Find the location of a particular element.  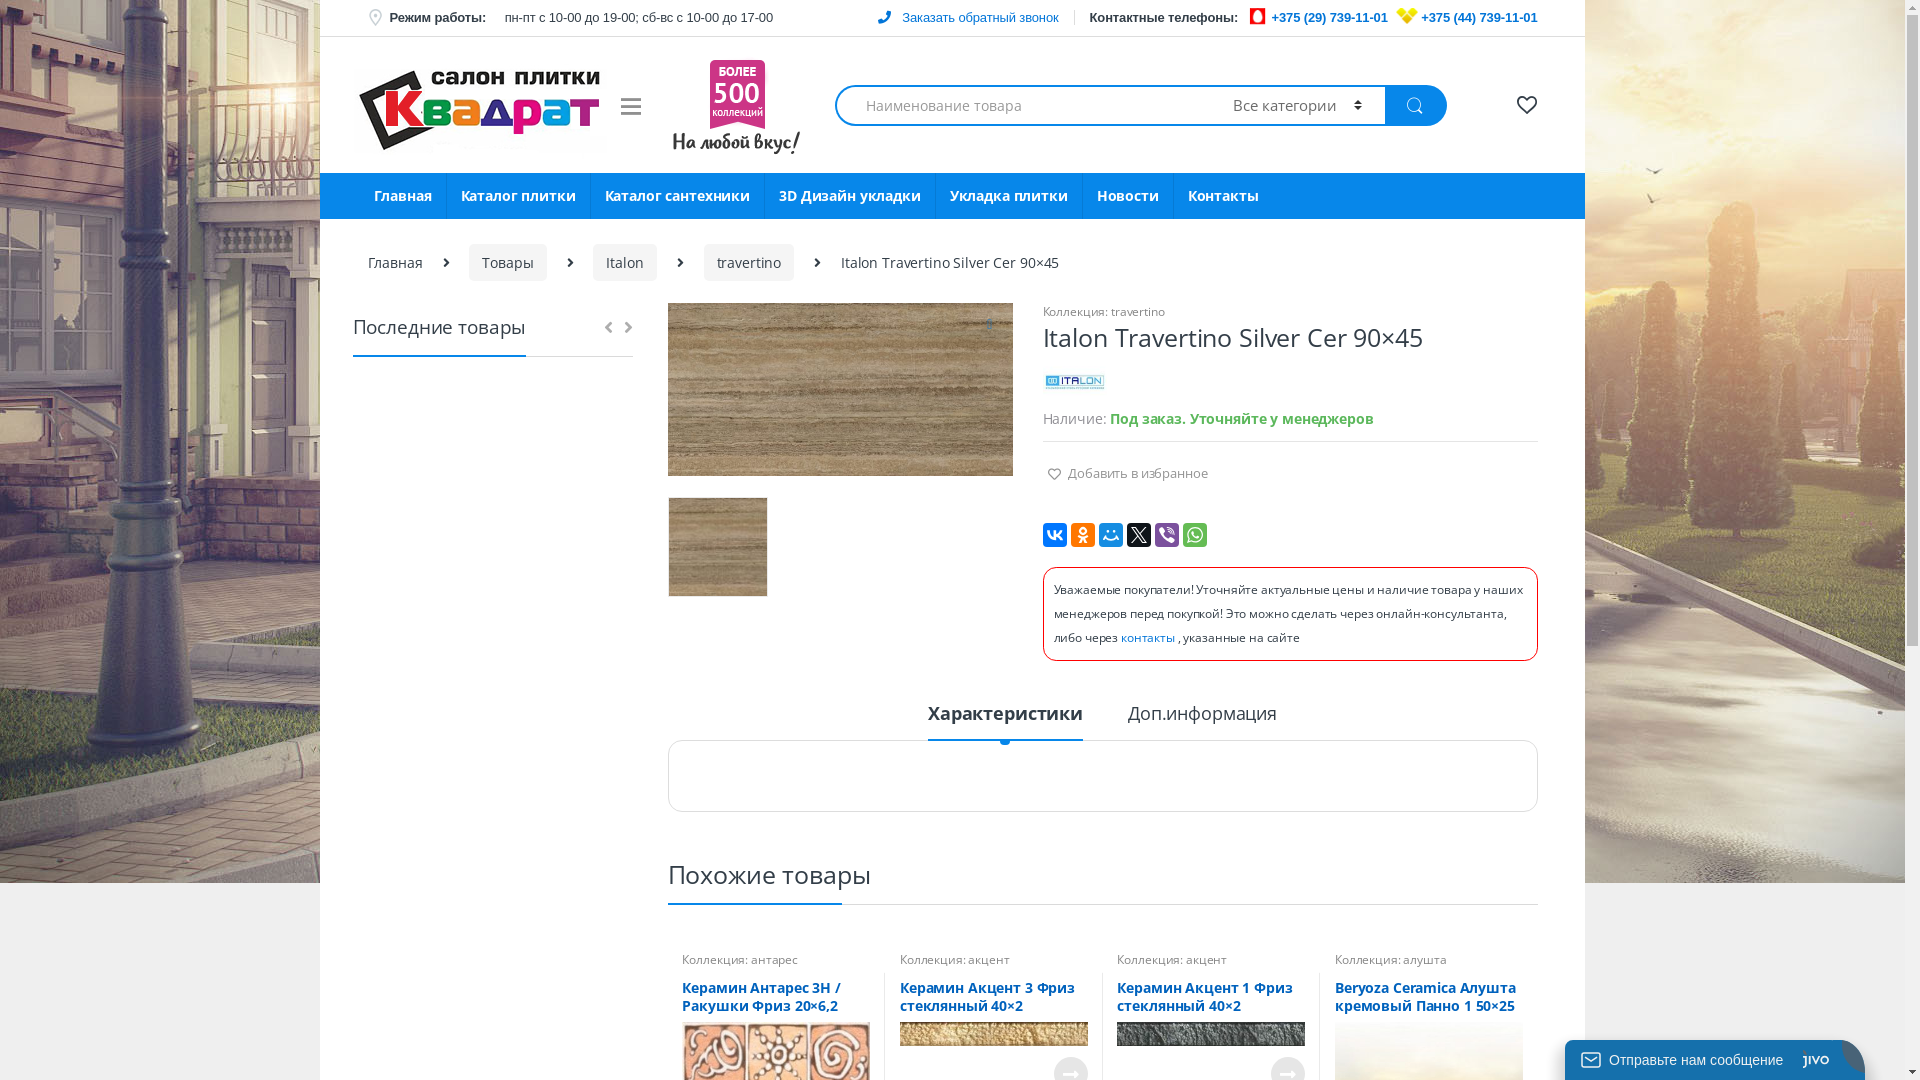

Italon Travertino Silver Cer 90x45 229830 is located at coordinates (840, 390).